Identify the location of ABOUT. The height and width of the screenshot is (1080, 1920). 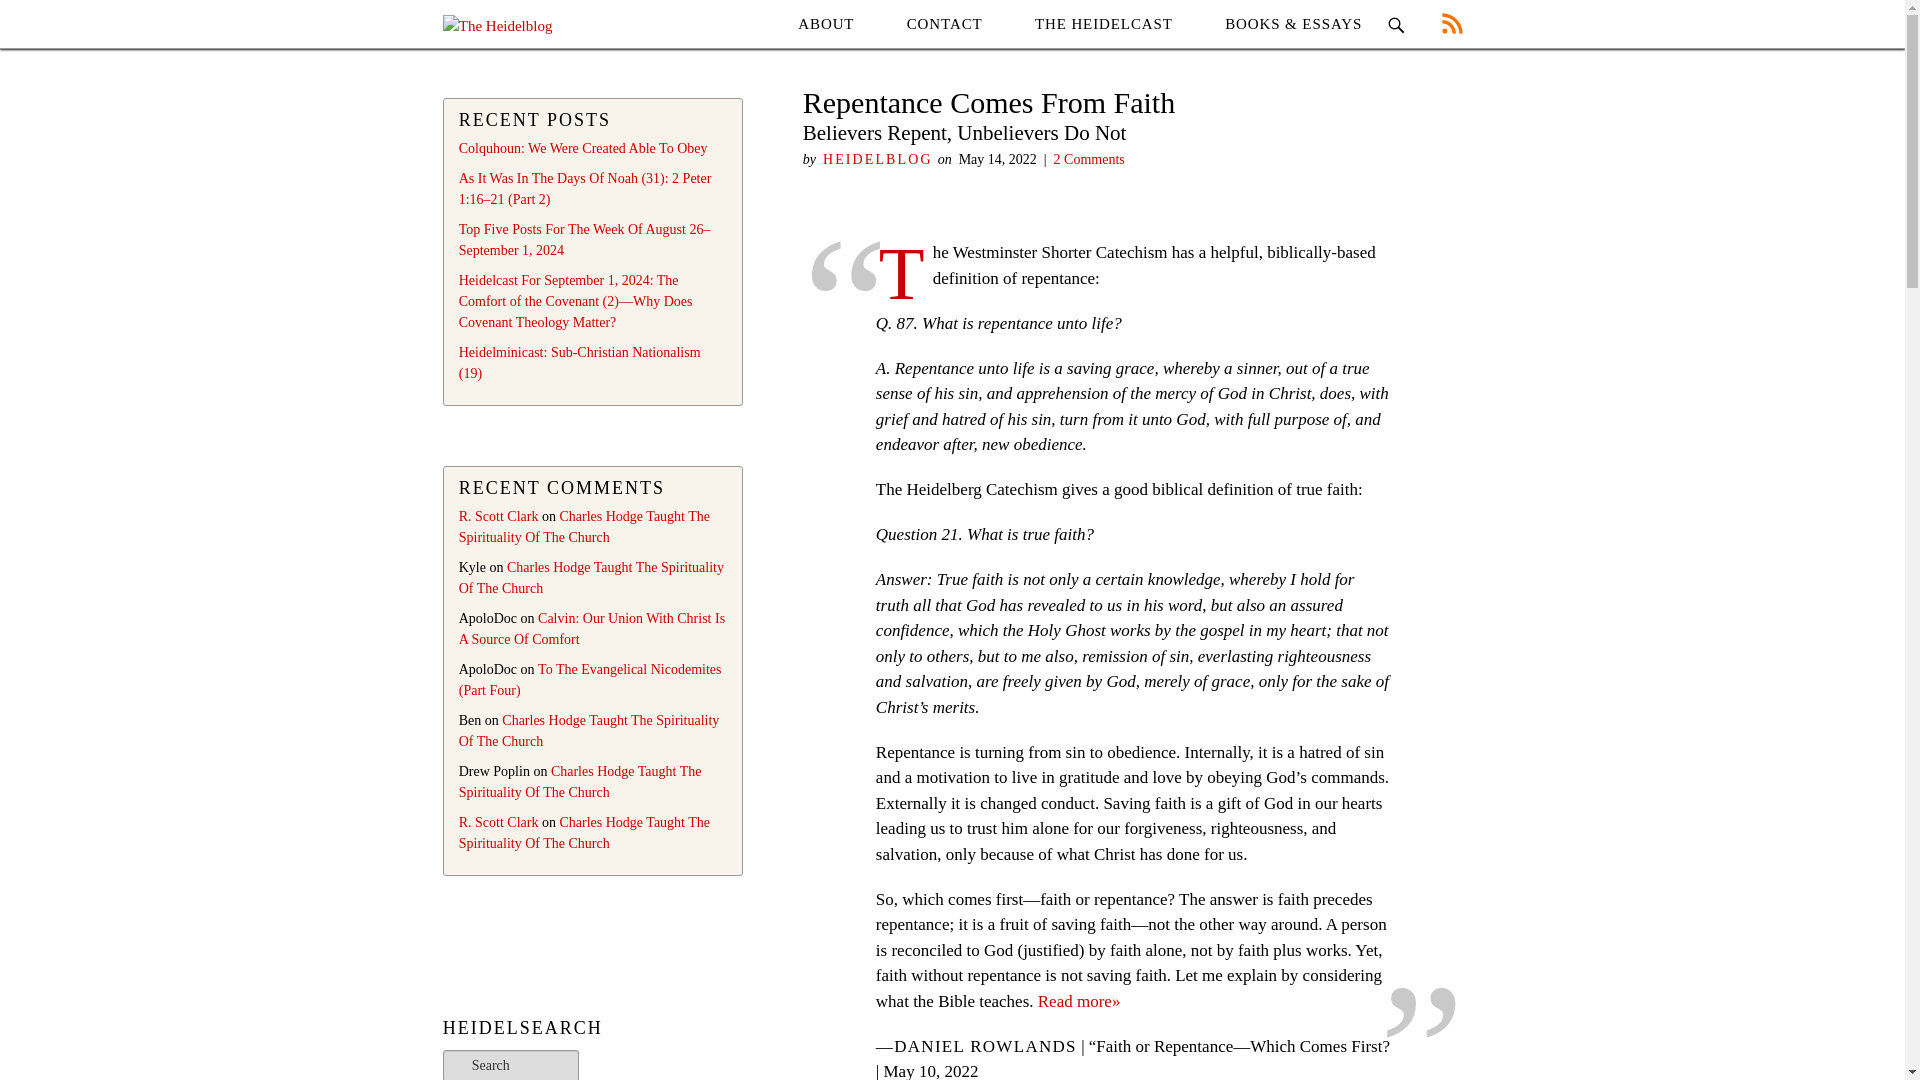
(825, 24).